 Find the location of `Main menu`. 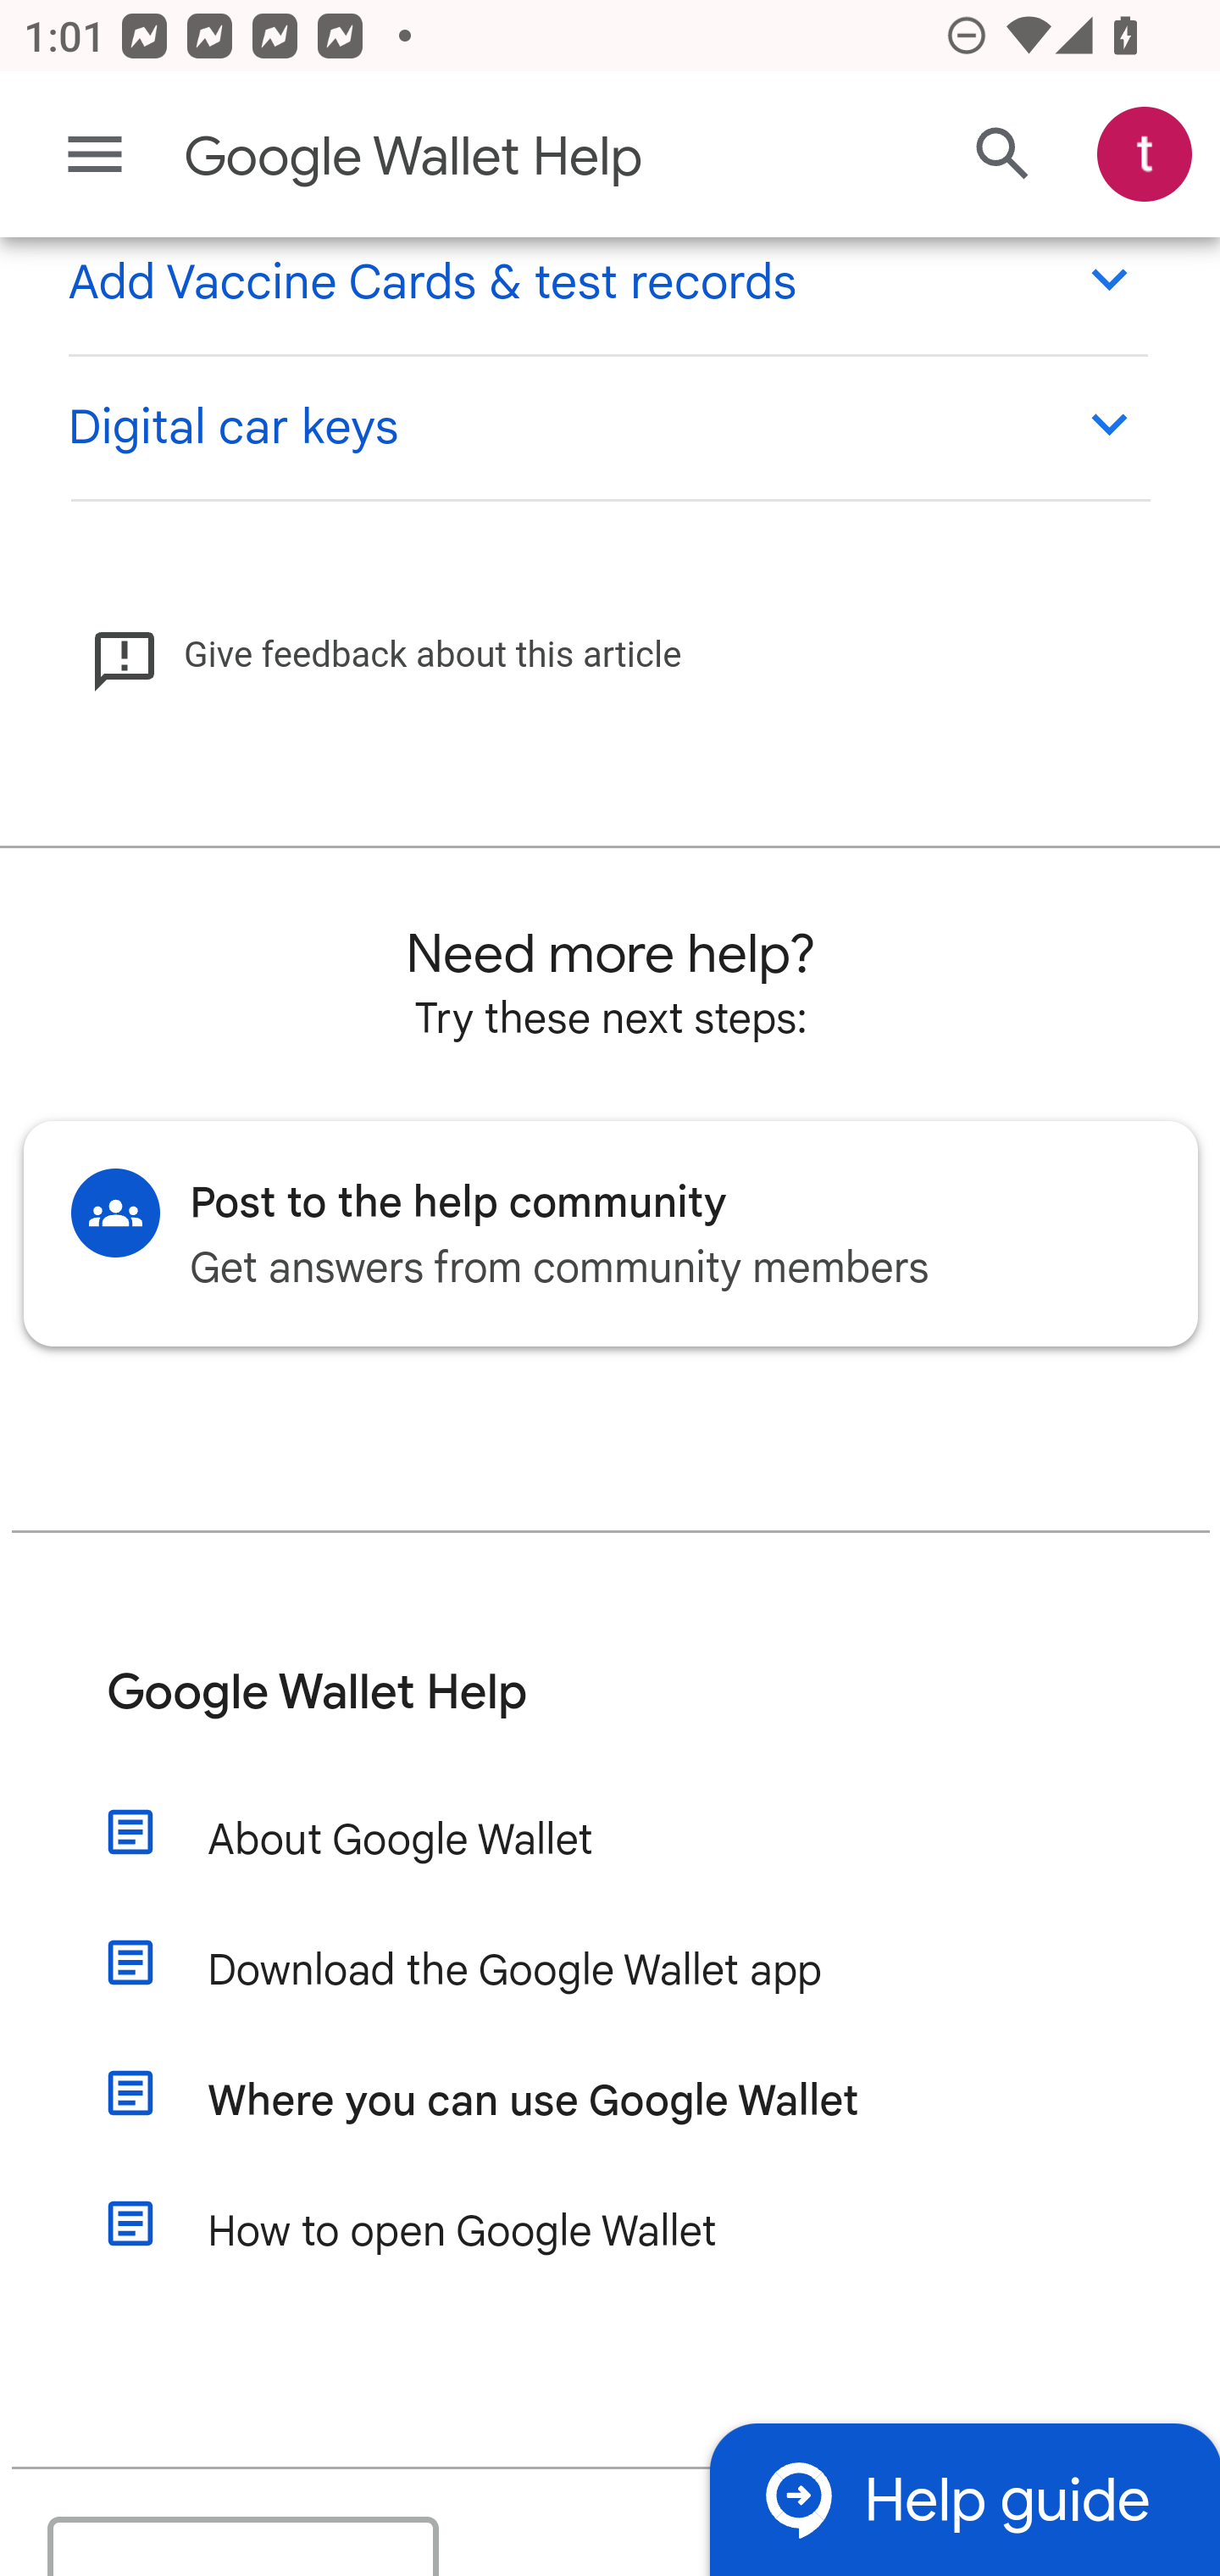

Main menu is located at coordinates (95, 154).